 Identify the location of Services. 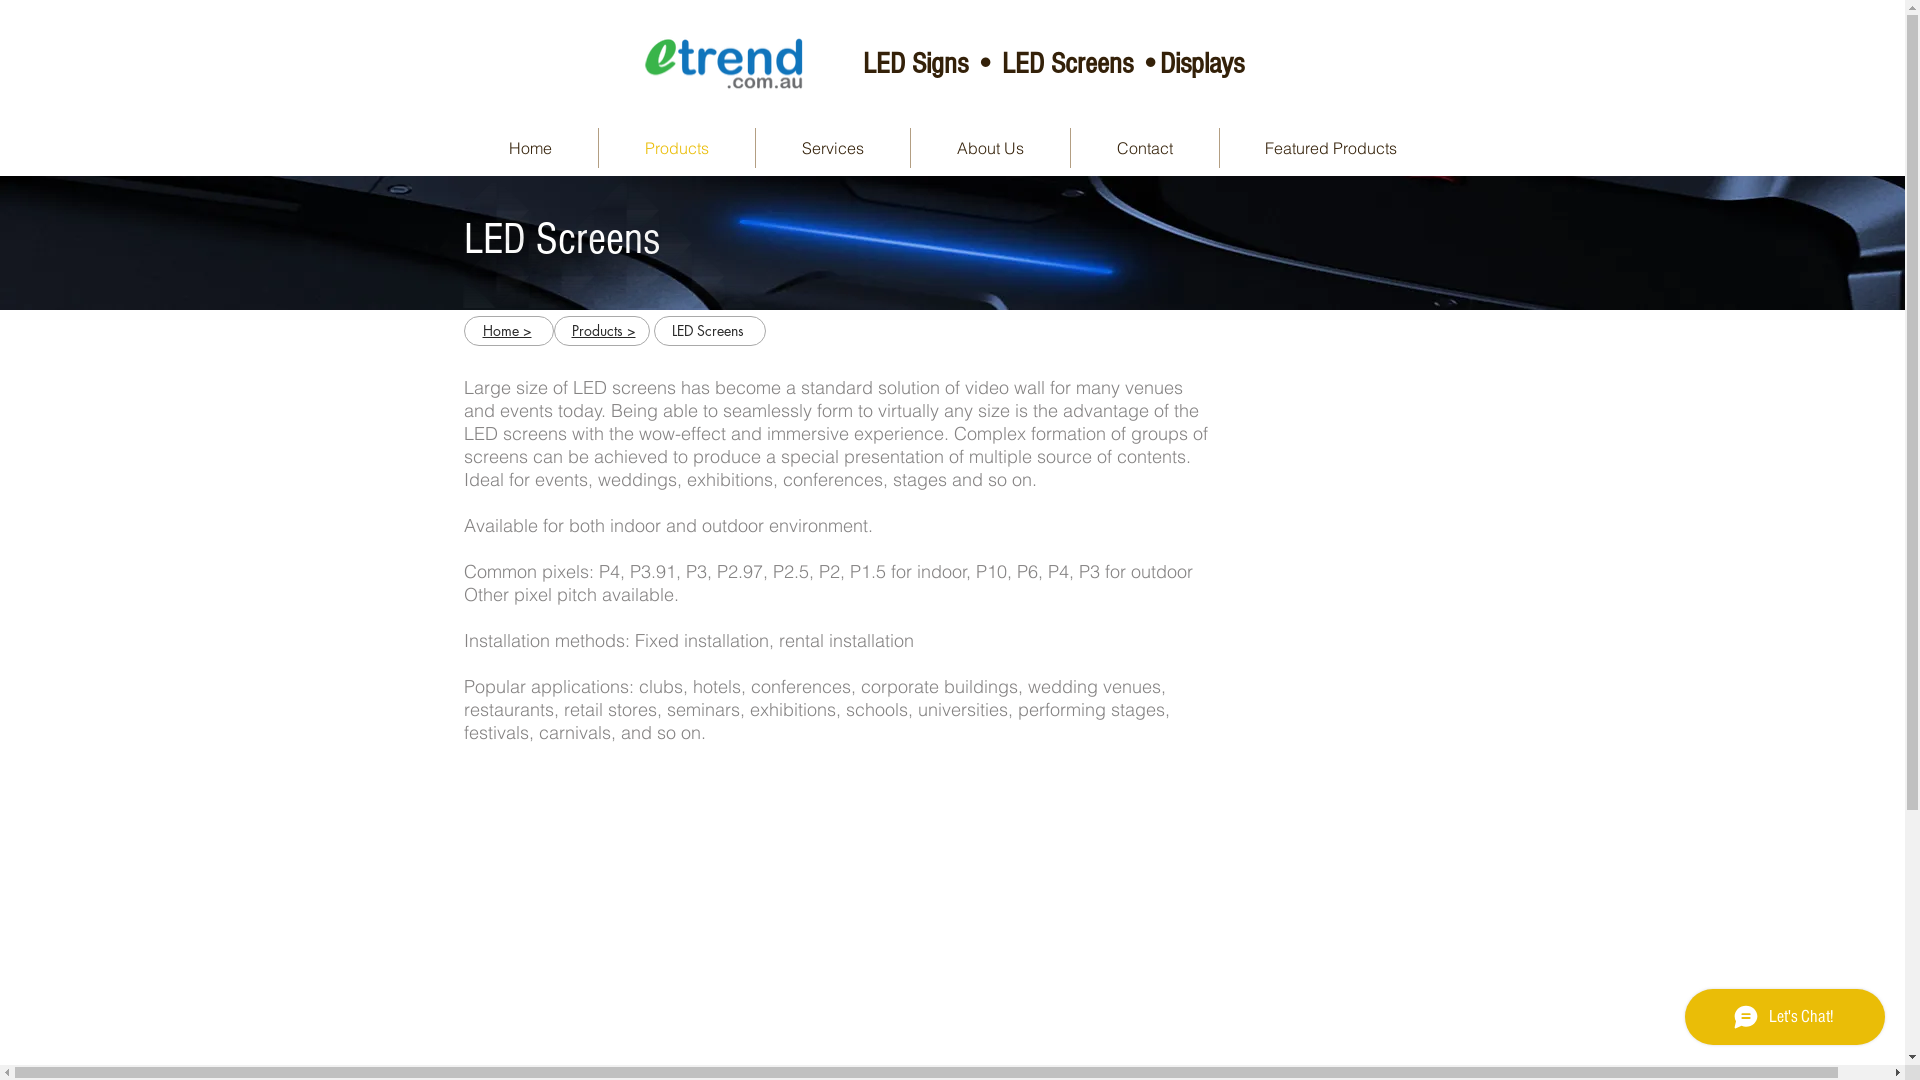
(833, 148).